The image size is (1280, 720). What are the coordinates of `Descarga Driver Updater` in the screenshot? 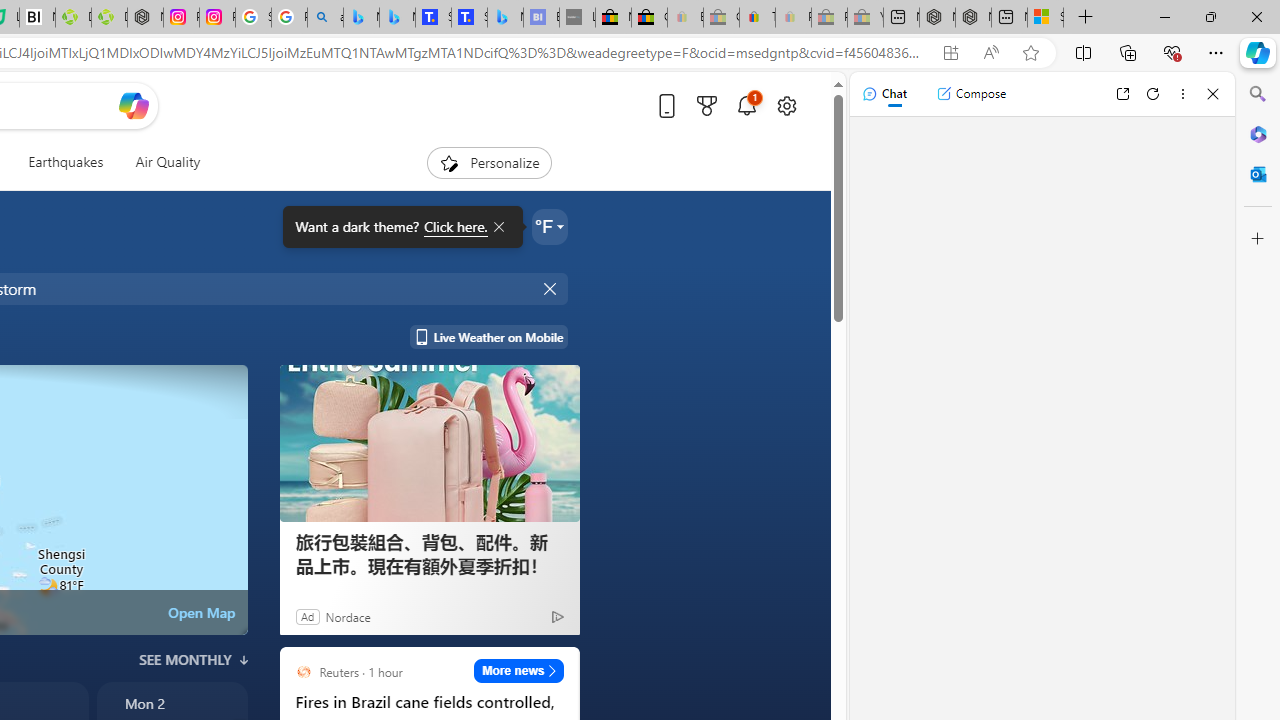 It's located at (109, 18).